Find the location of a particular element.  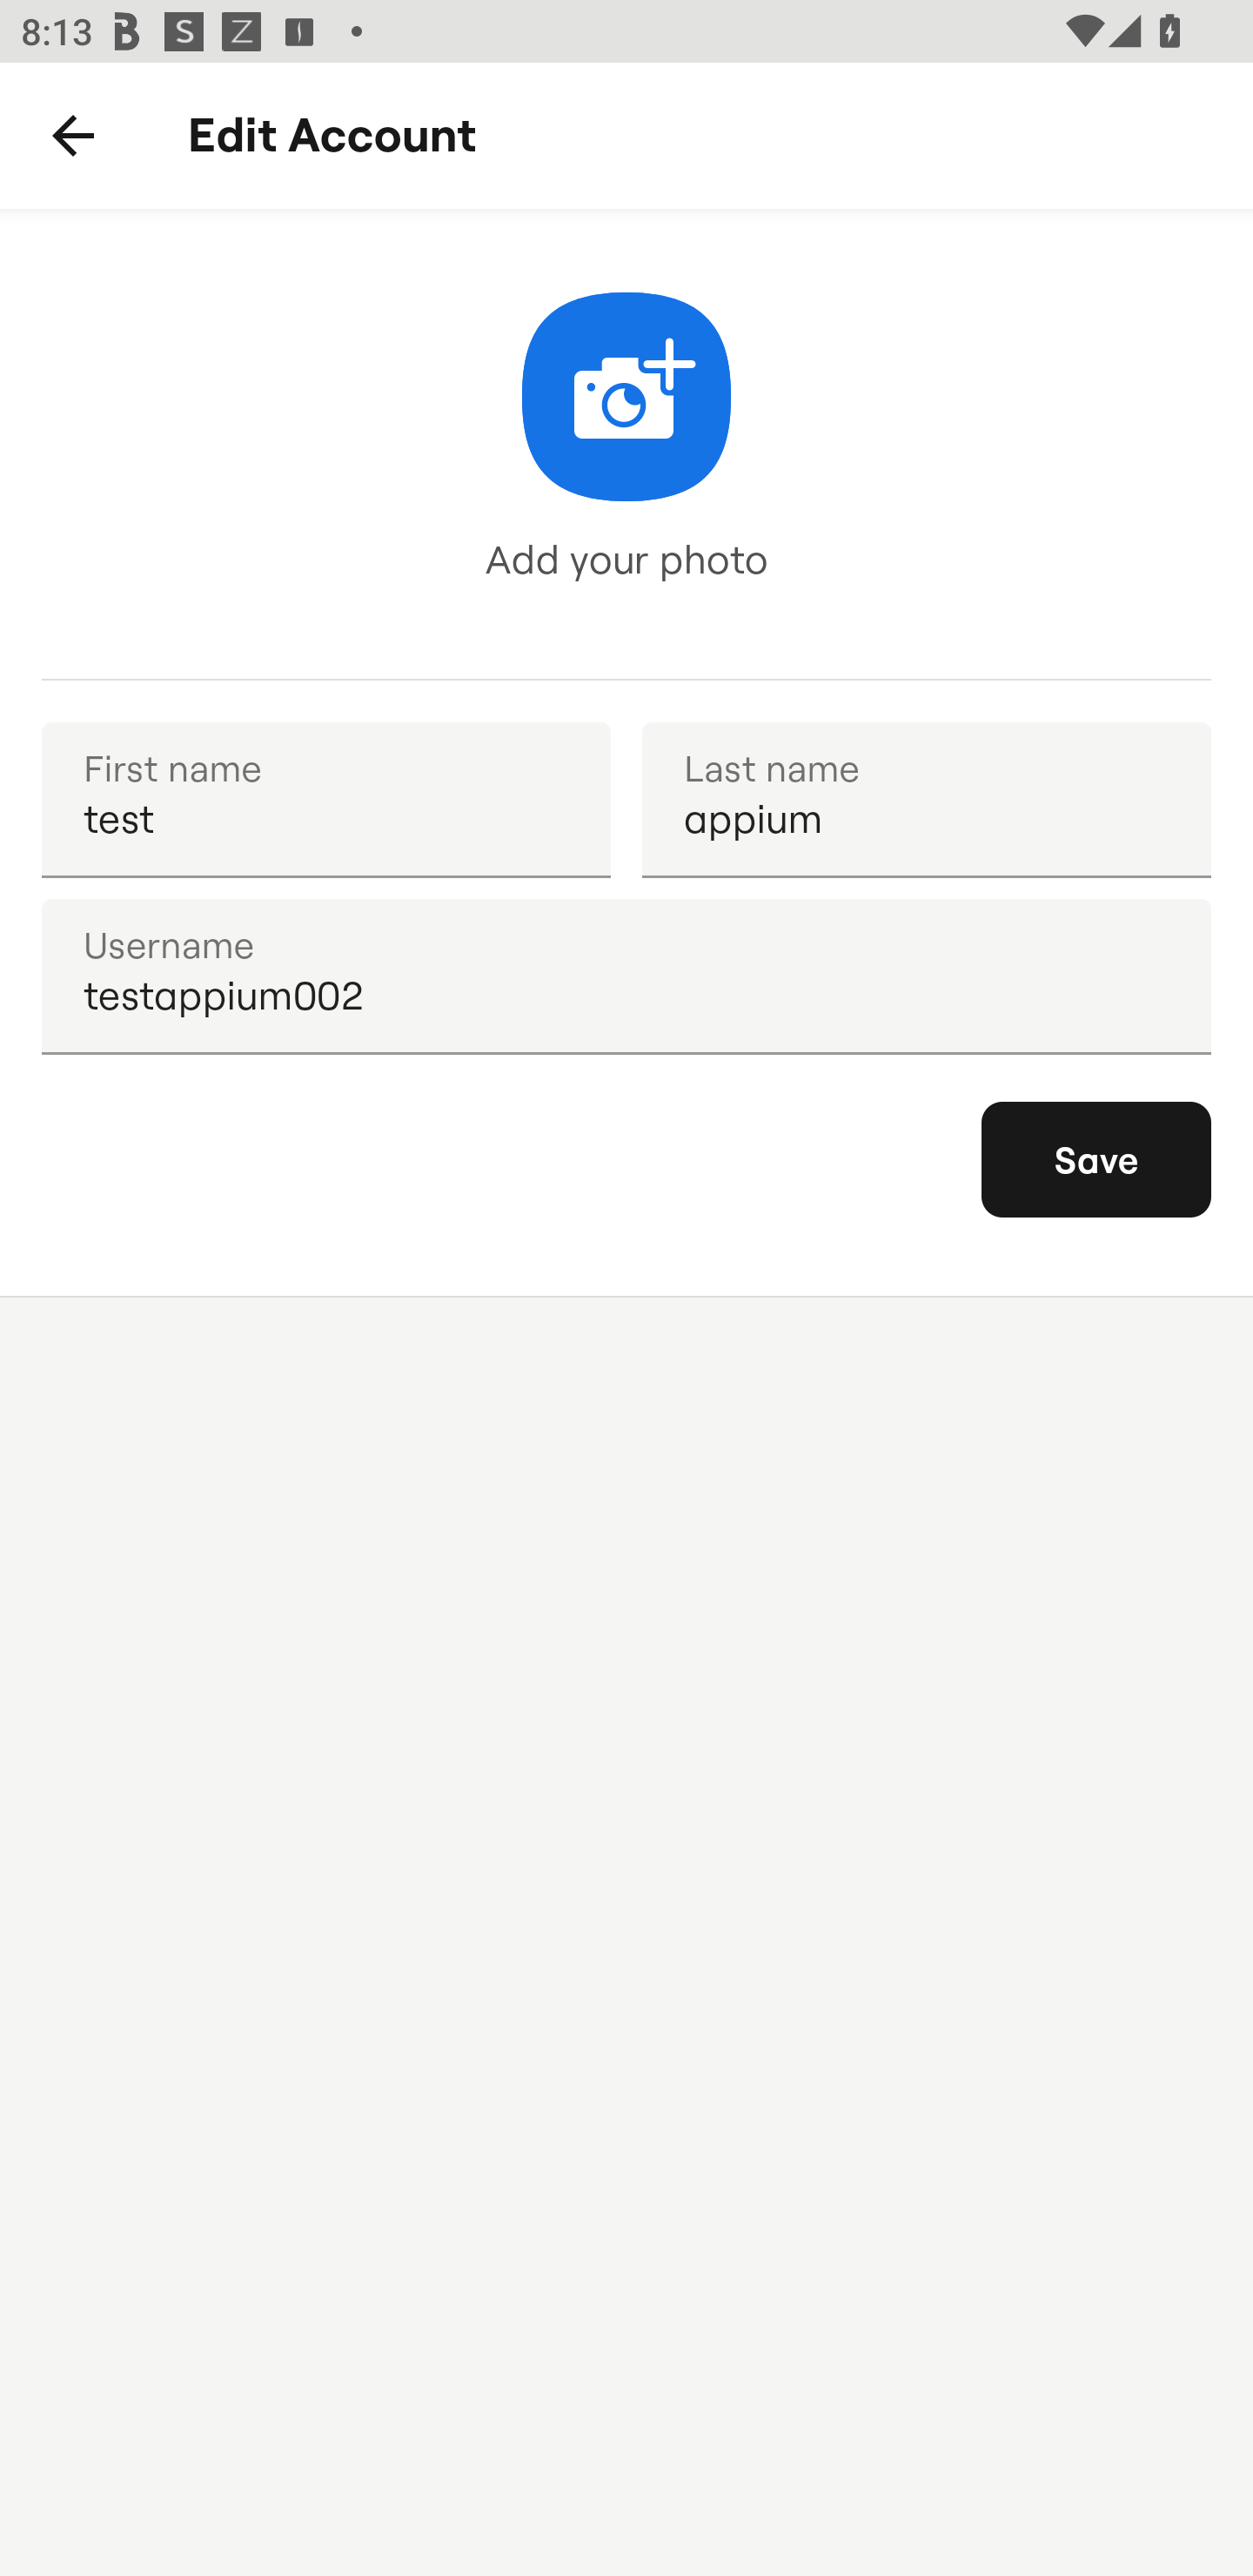

test is located at coordinates (325, 799).